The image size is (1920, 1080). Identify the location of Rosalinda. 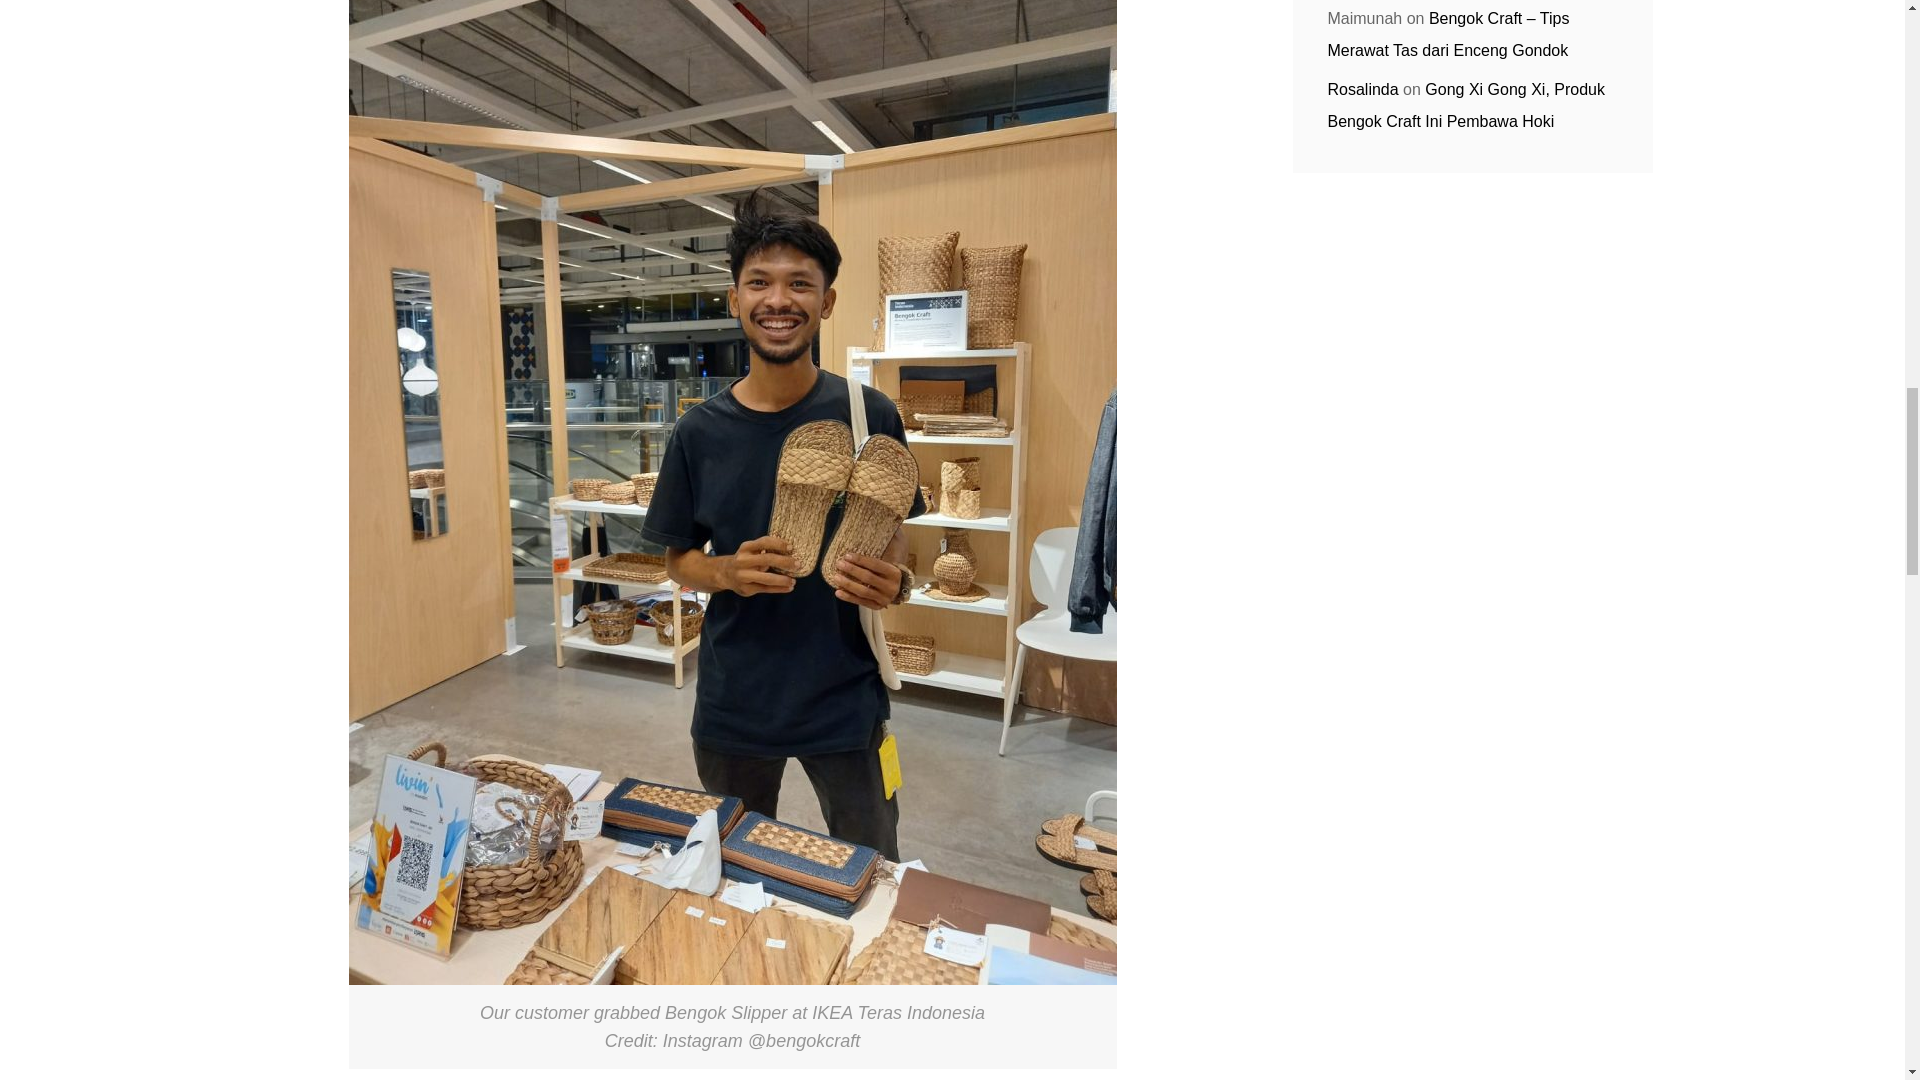
(1364, 90).